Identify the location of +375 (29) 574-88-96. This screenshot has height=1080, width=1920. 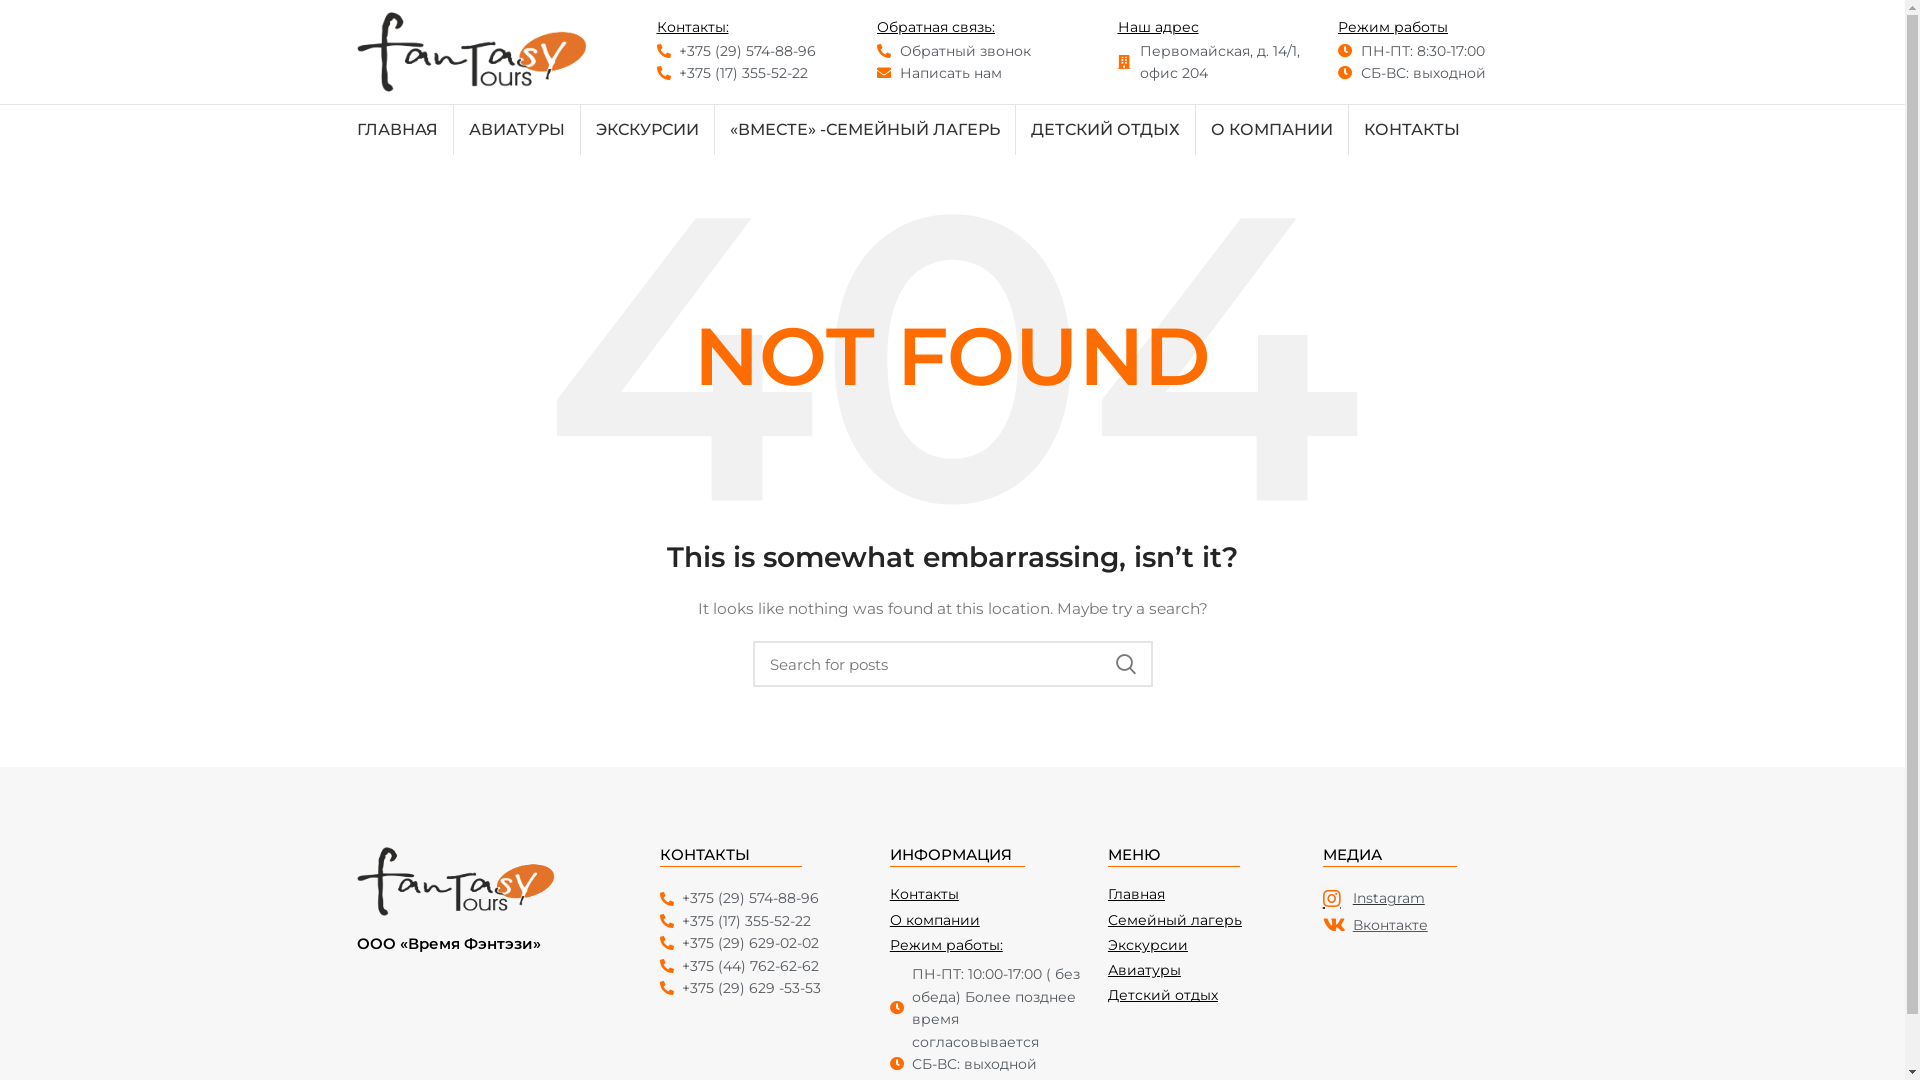
(756, 51).